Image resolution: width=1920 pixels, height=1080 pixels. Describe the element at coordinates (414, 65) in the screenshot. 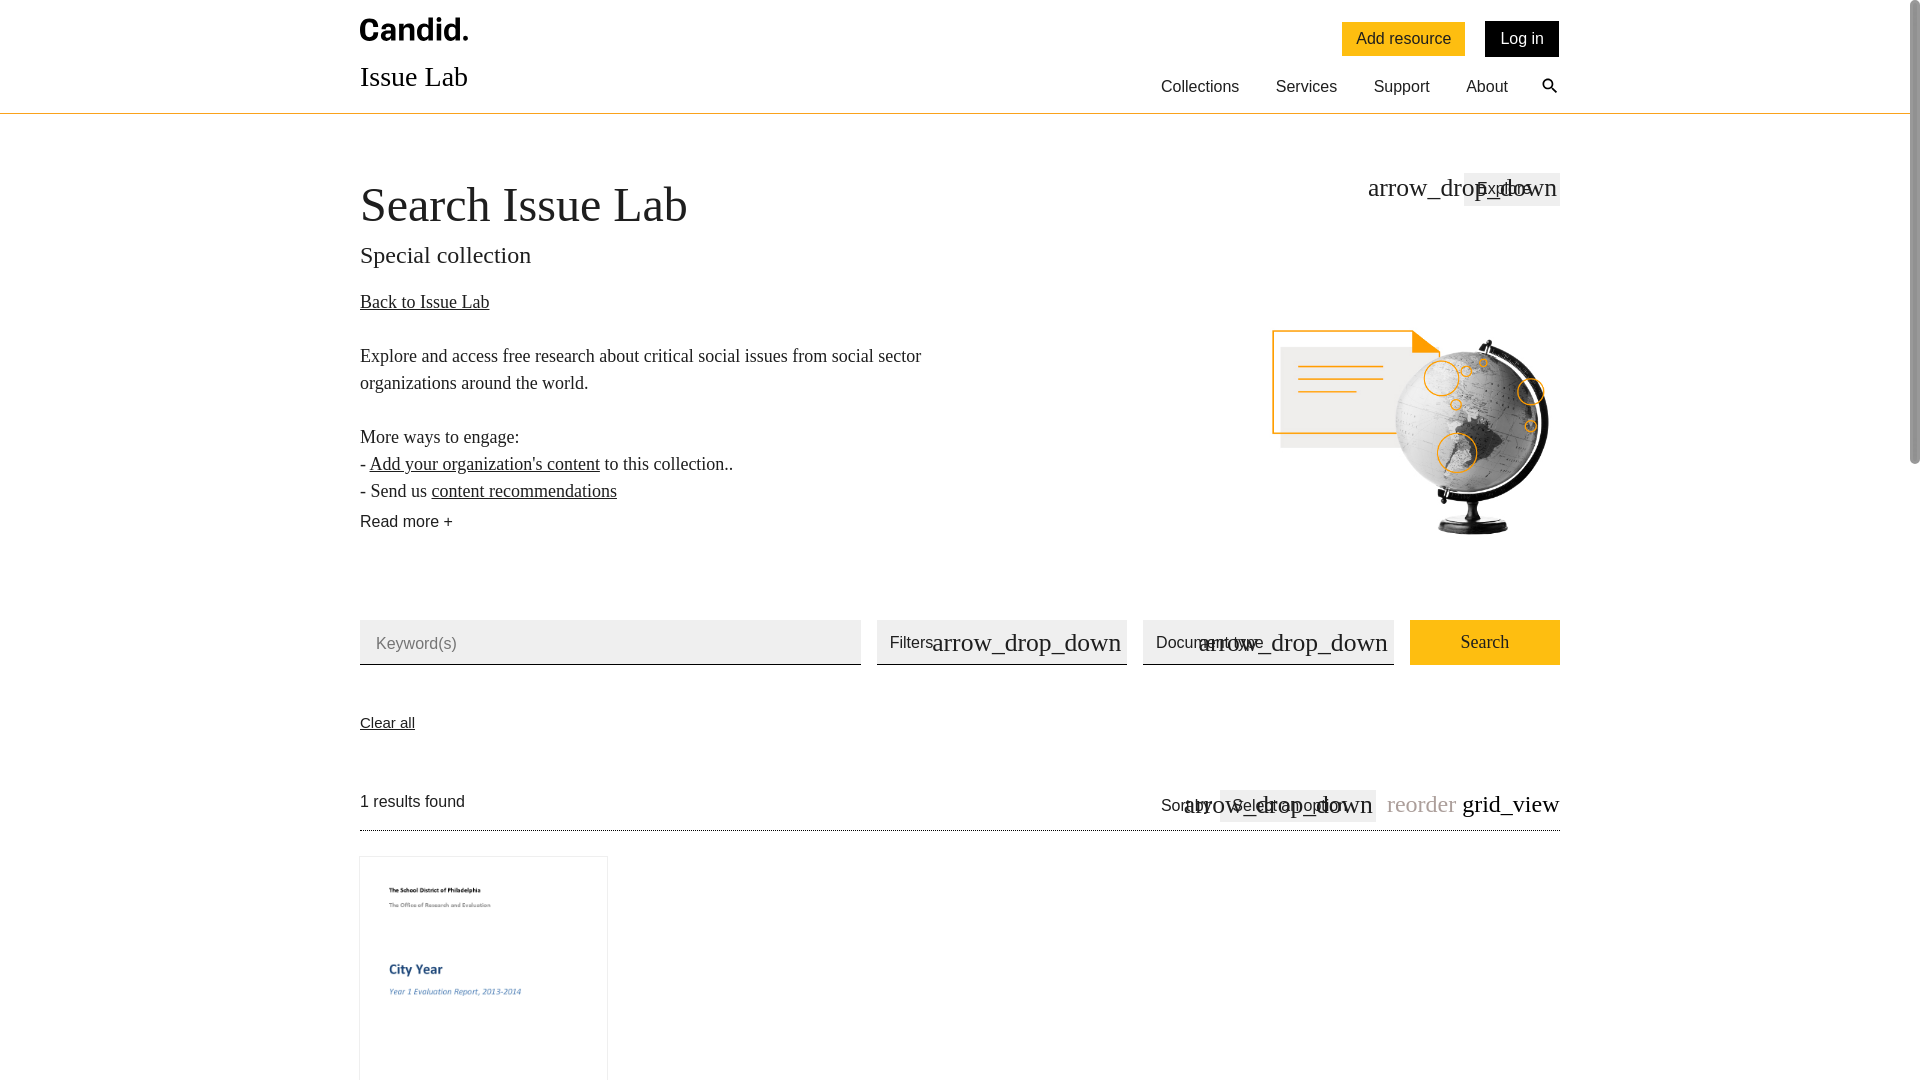

I see `Issue Lab` at that location.